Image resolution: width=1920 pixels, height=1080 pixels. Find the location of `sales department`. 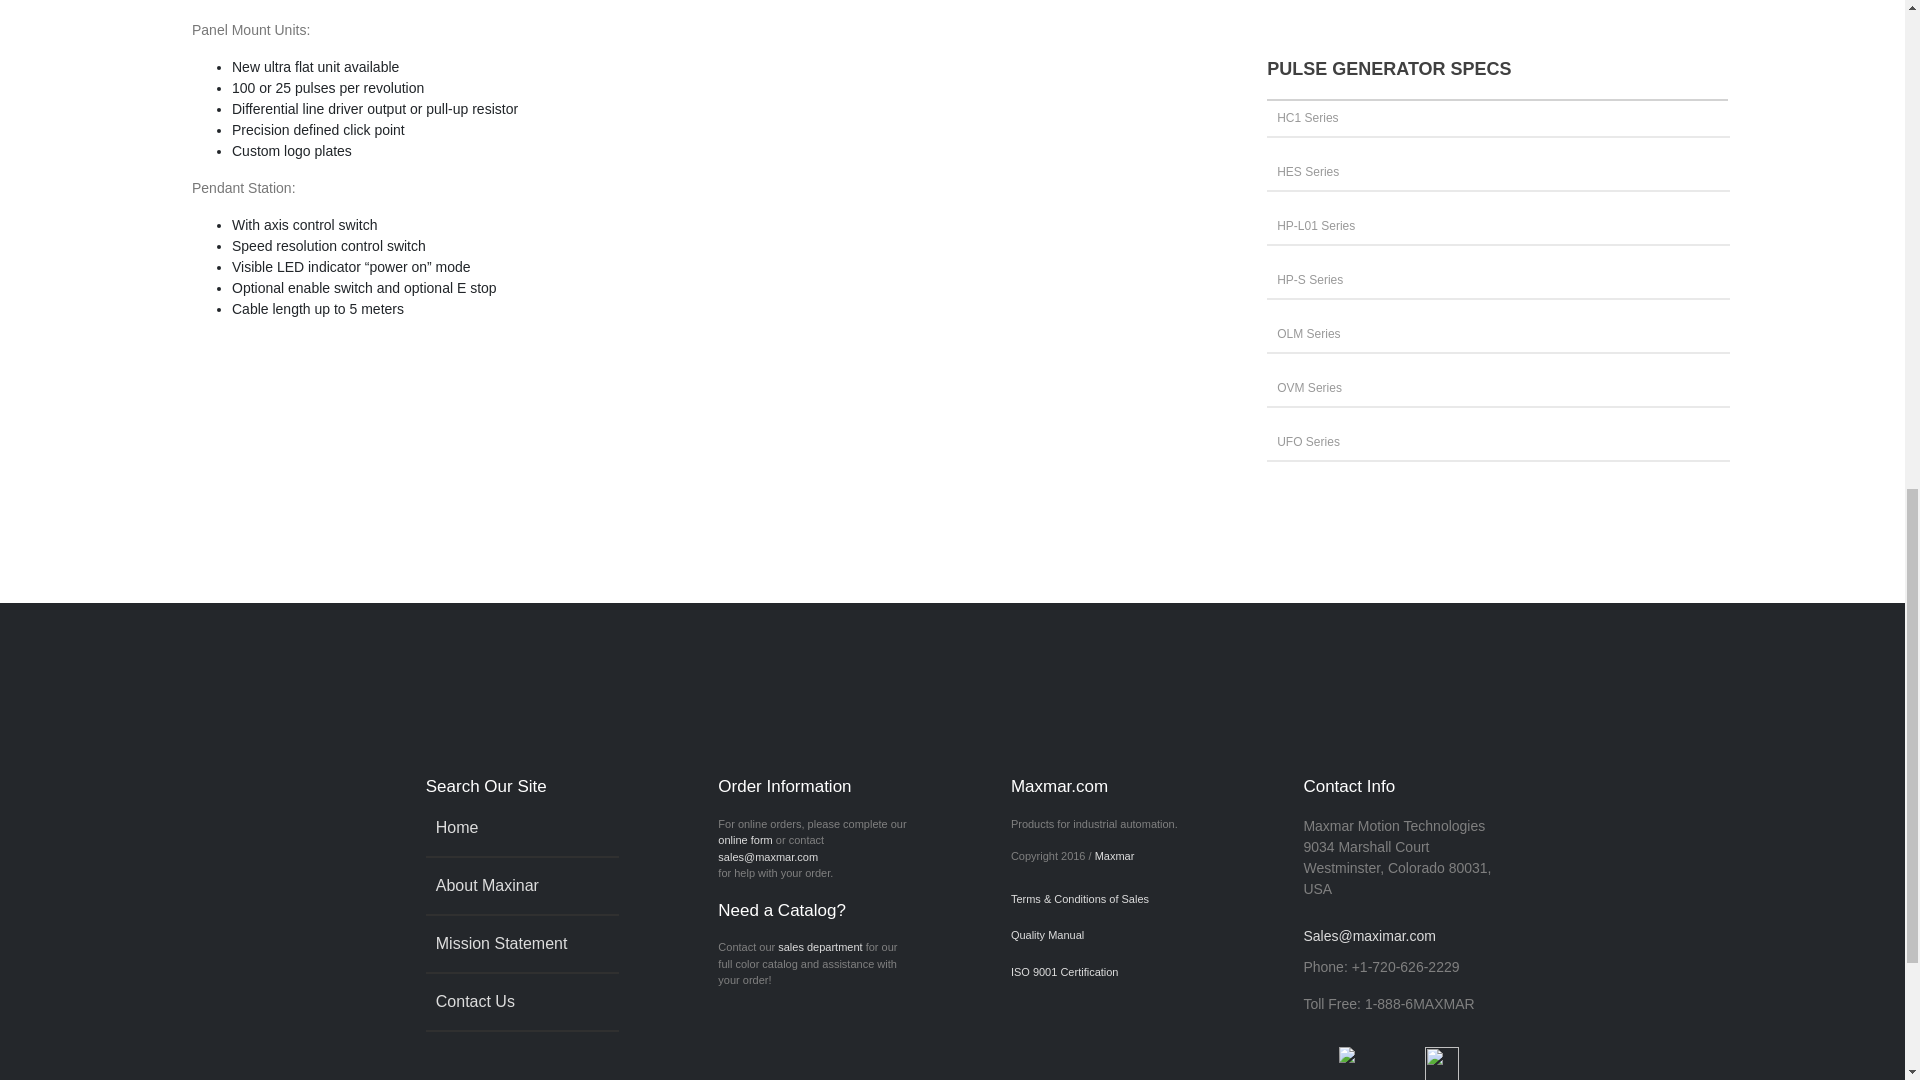

sales department is located at coordinates (820, 946).